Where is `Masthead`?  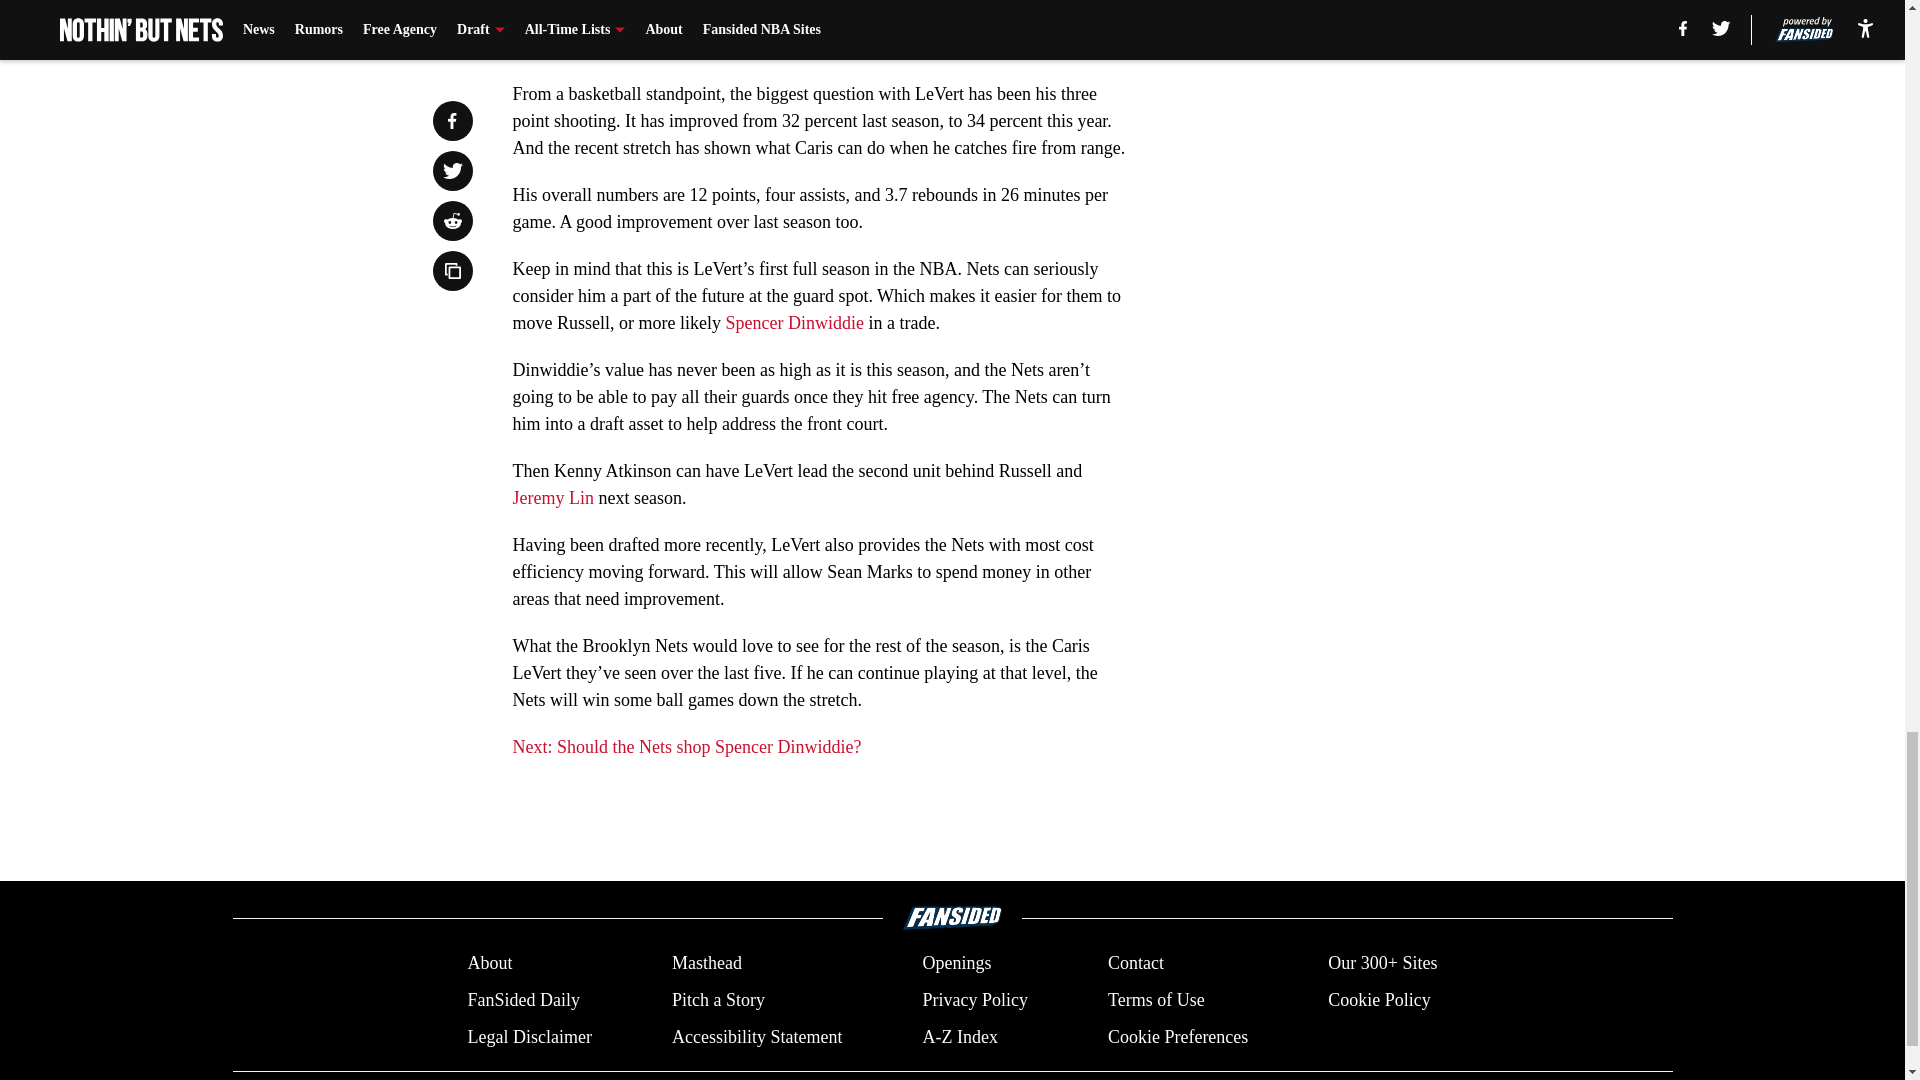
Masthead is located at coordinates (706, 964).